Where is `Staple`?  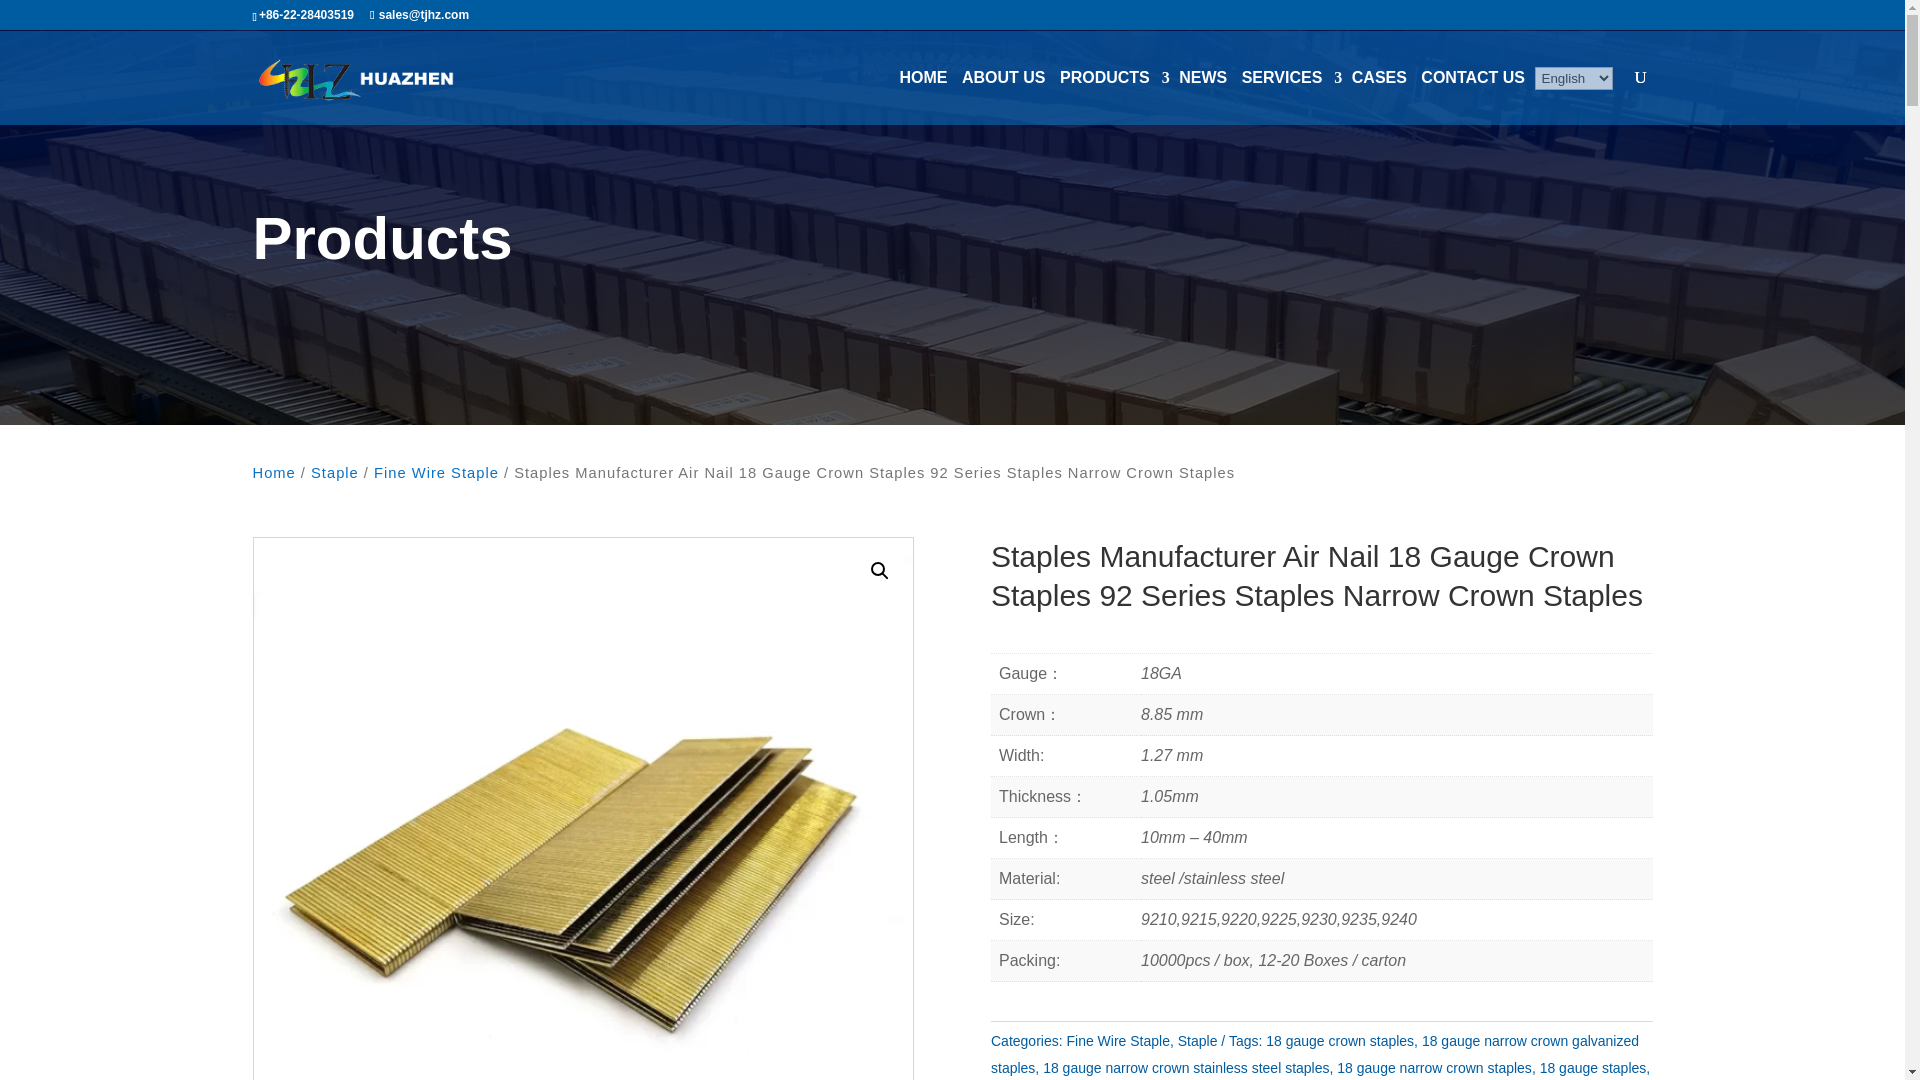
Staple is located at coordinates (335, 472).